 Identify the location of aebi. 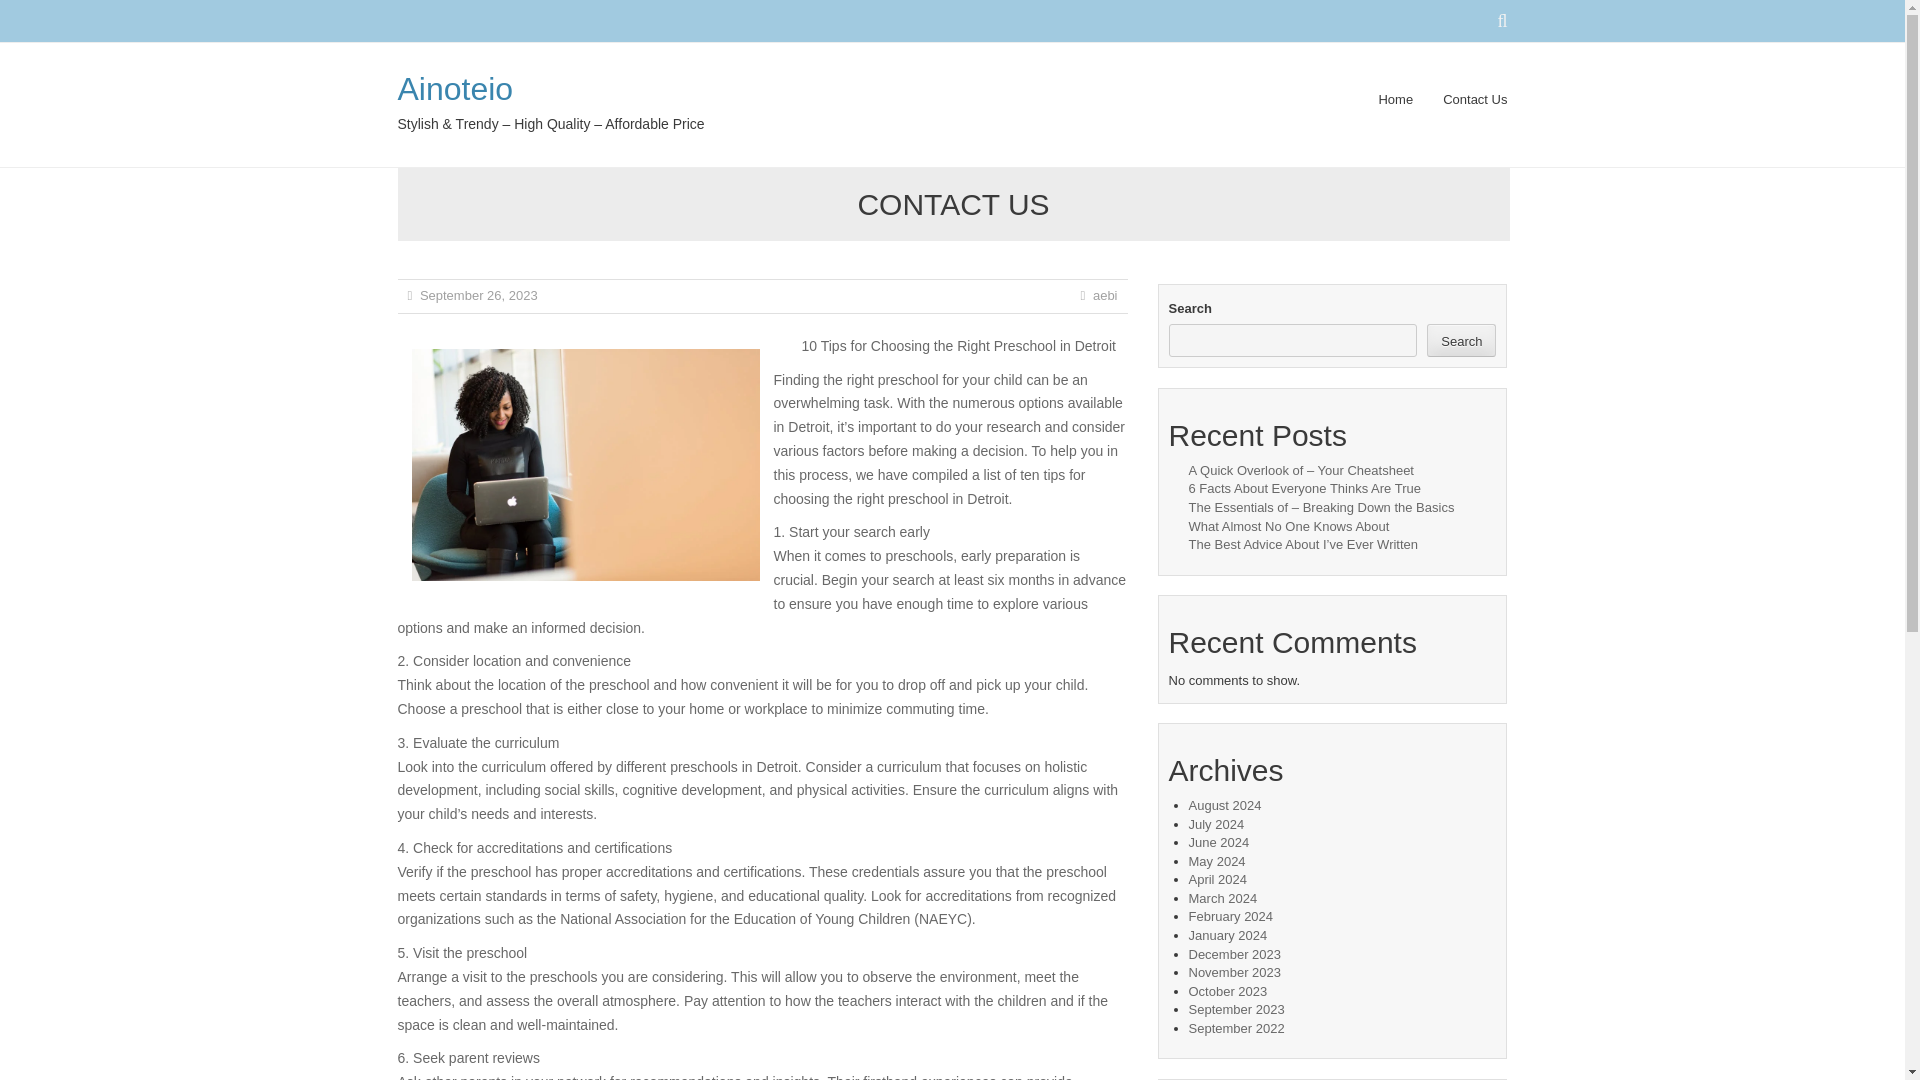
(1104, 296).